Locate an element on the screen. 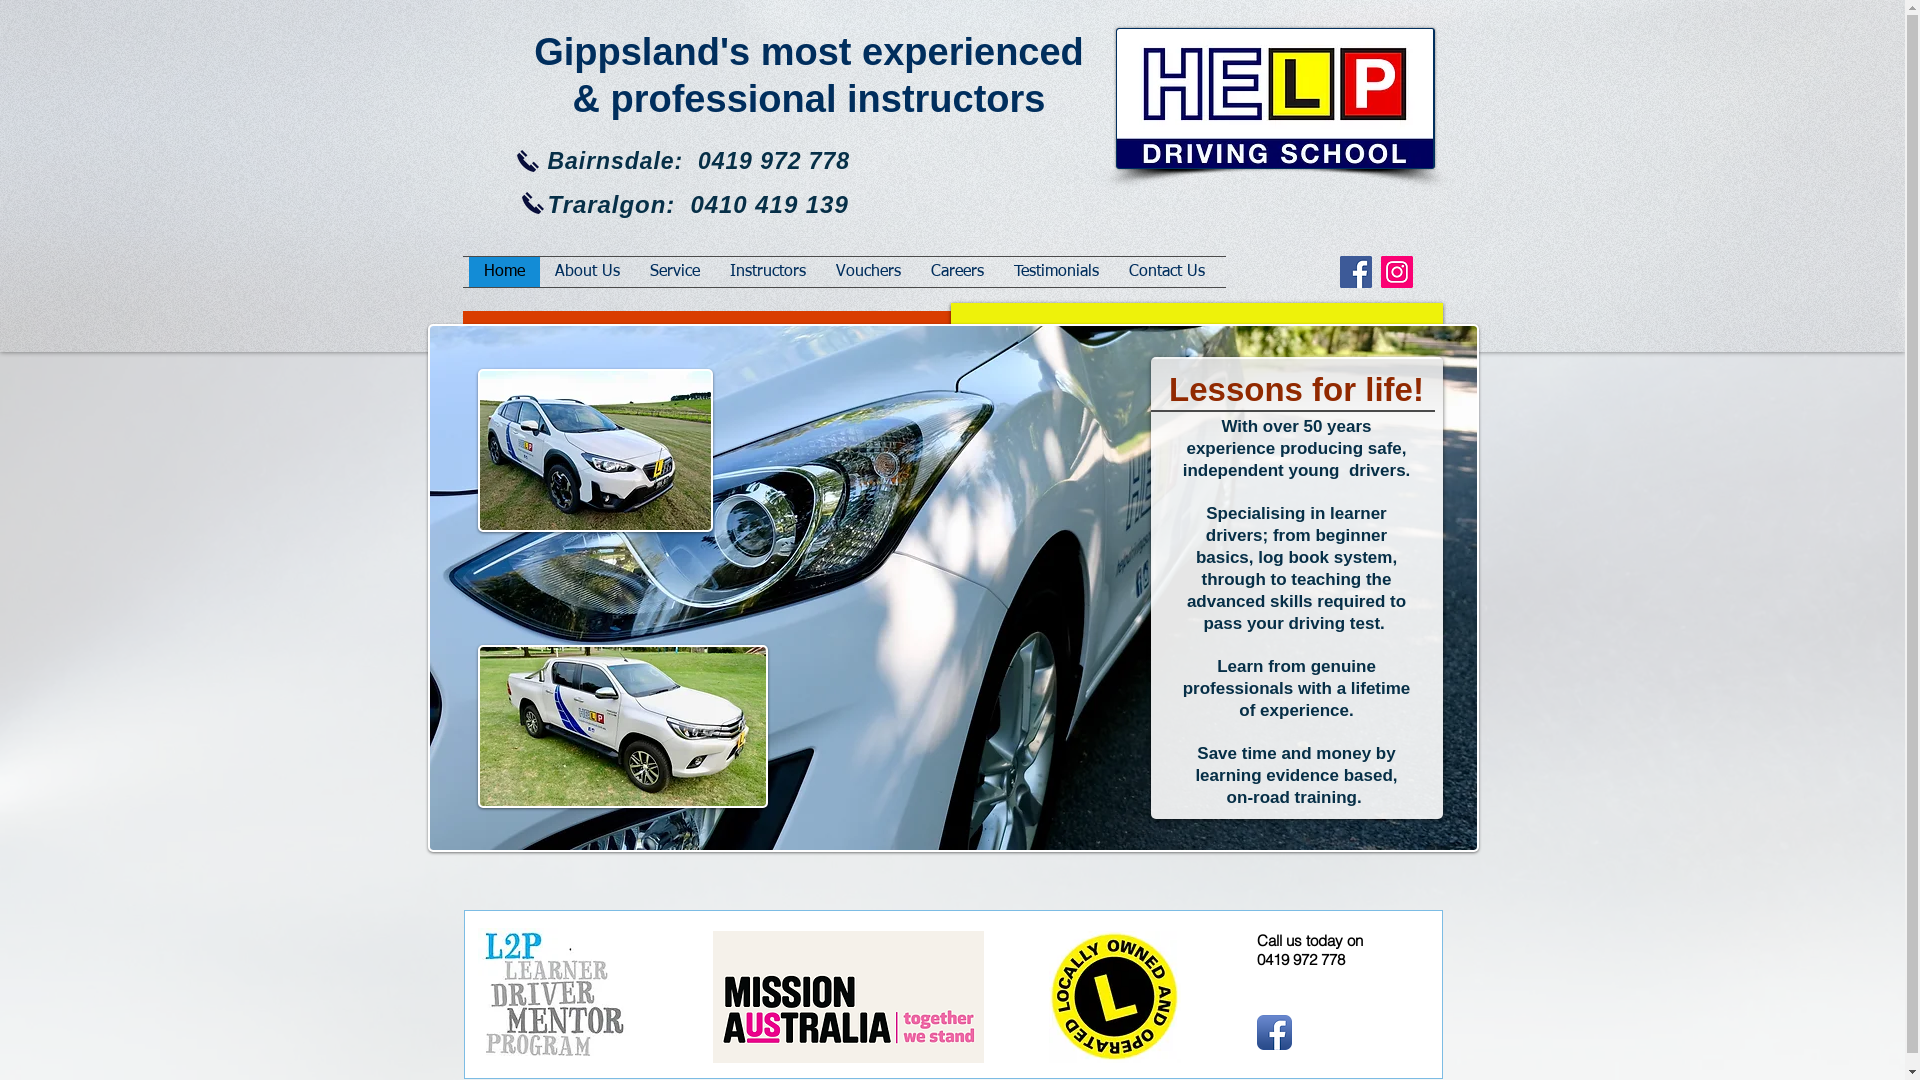 The image size is (1920, 1080). HELP logo.jpg is located at coordinates (1276, 98).